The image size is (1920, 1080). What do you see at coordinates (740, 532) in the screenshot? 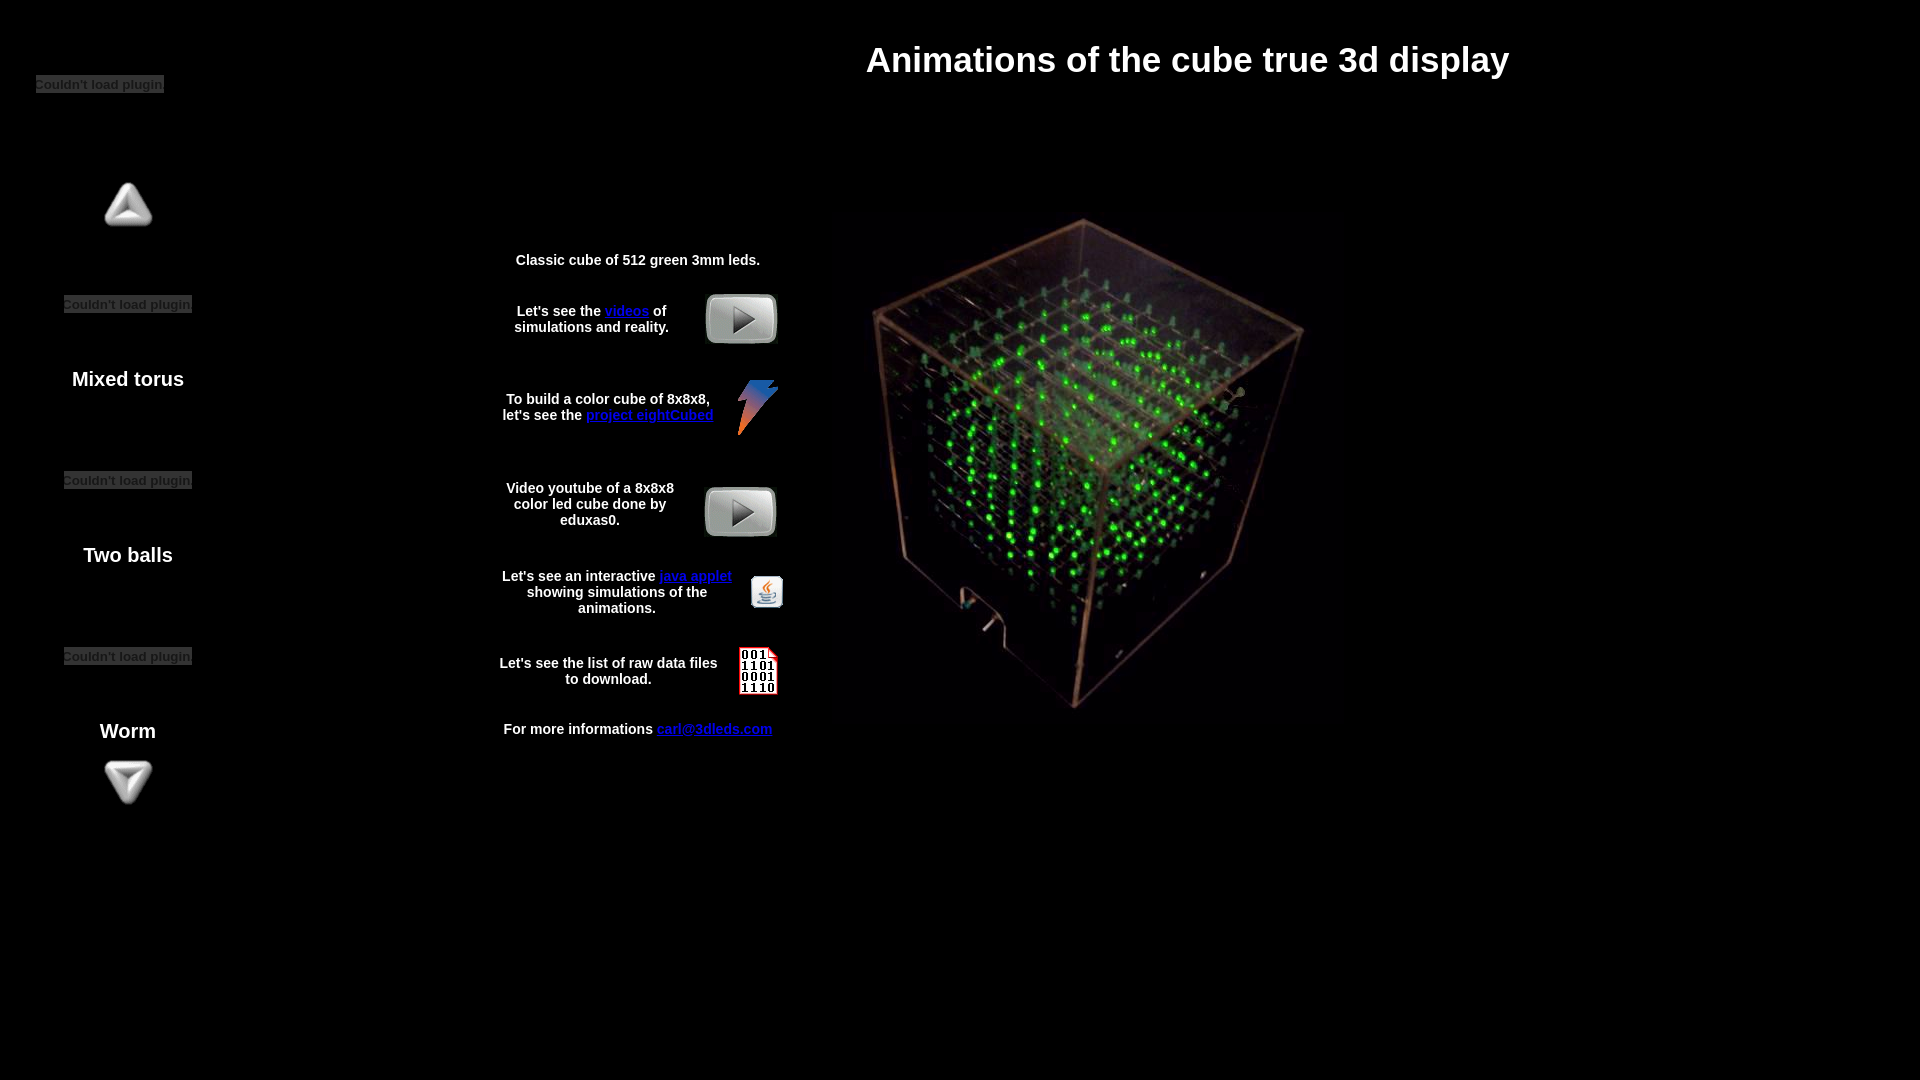
I see `Video of these animations inside eduxas0 s device` at bounding box center [740, 532].